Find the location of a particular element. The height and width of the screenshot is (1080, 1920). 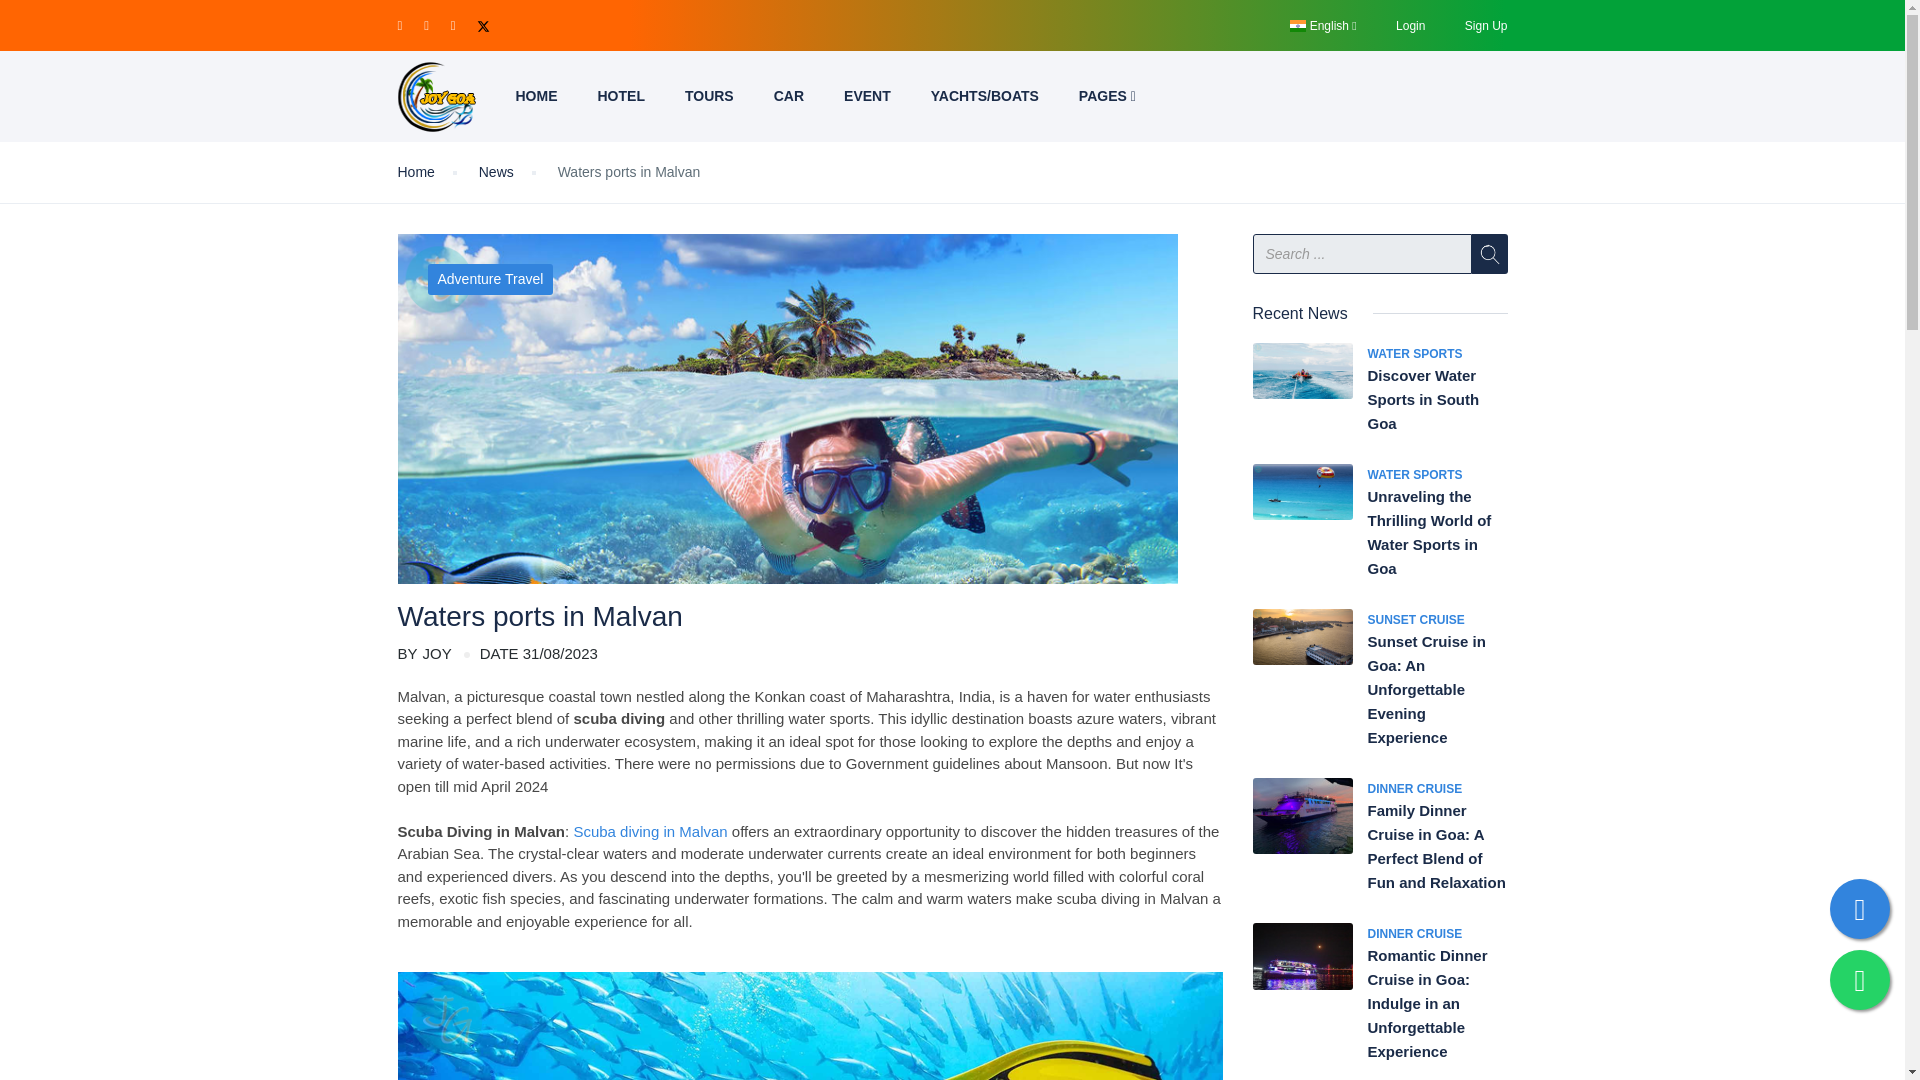

EVENT is located at coordinates (866, 96).